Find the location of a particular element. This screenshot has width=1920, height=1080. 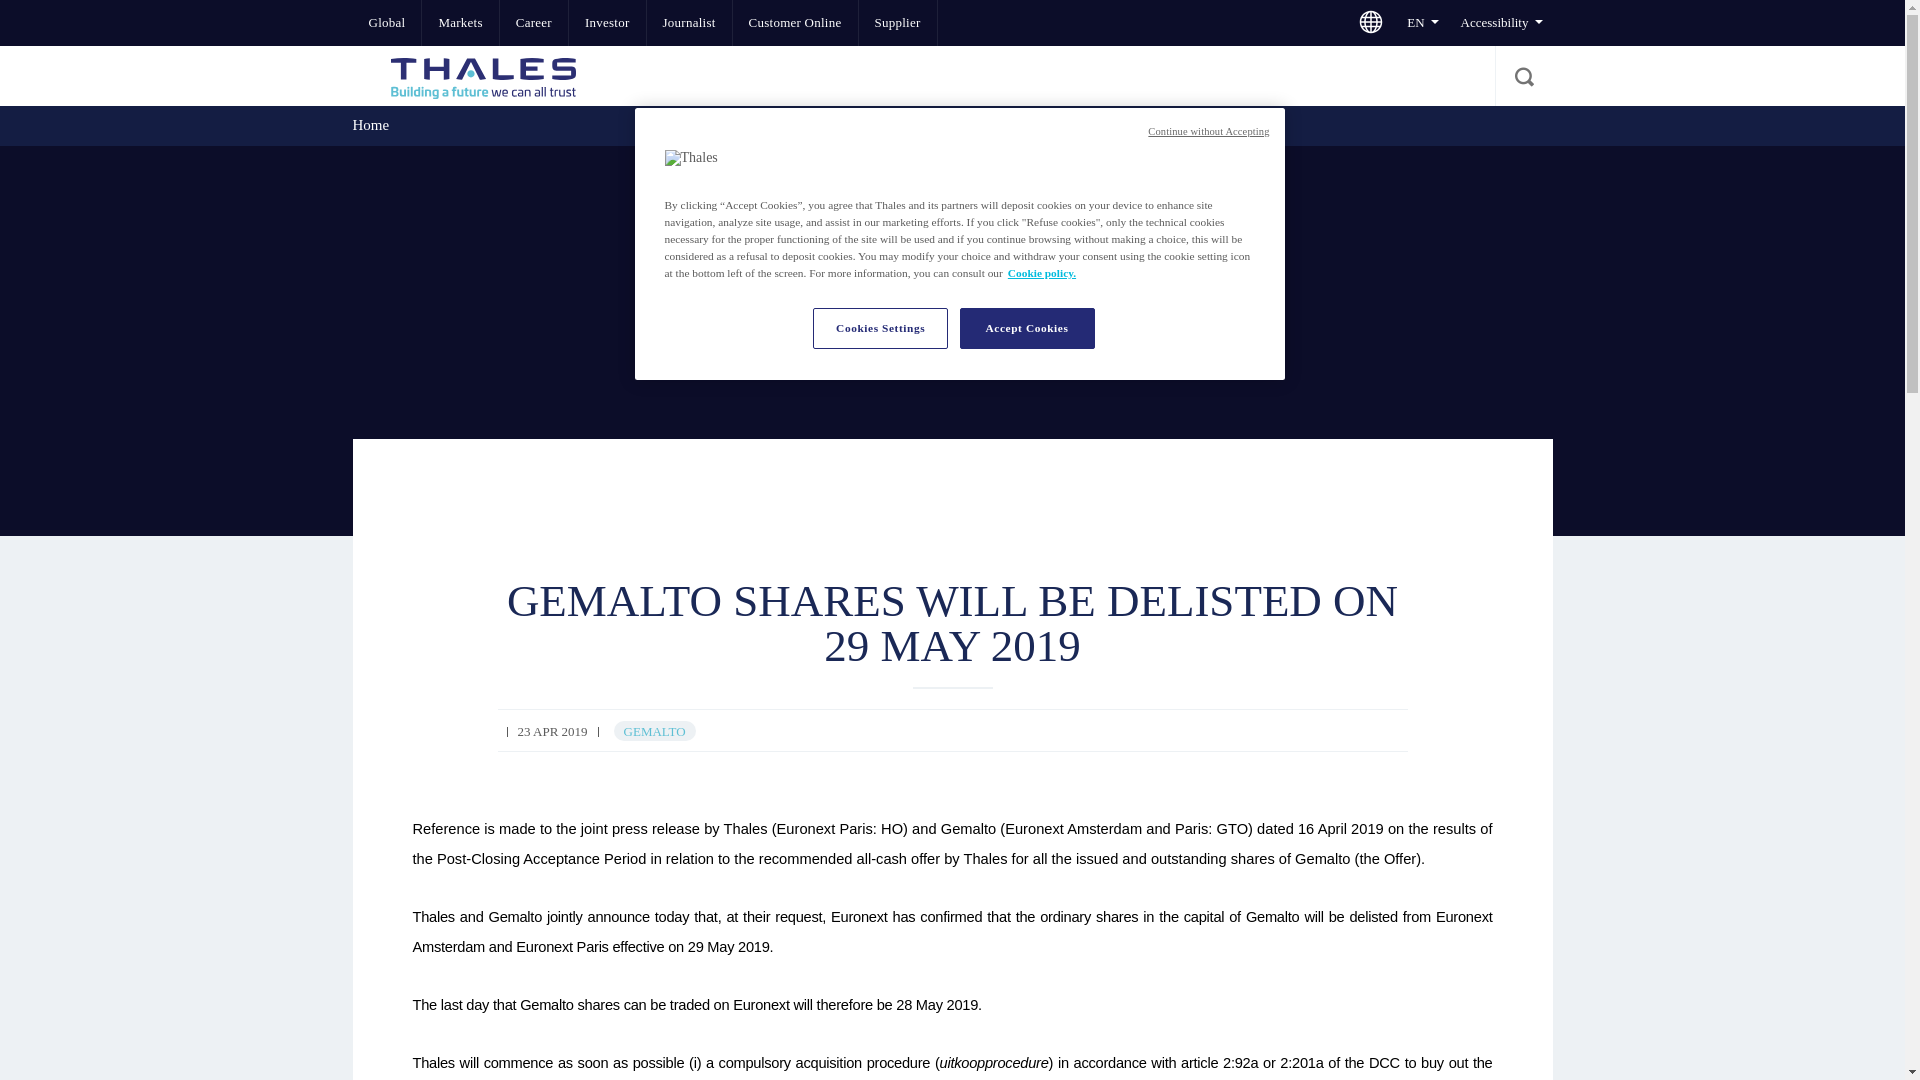

Career is located at coordinates (534, 23).